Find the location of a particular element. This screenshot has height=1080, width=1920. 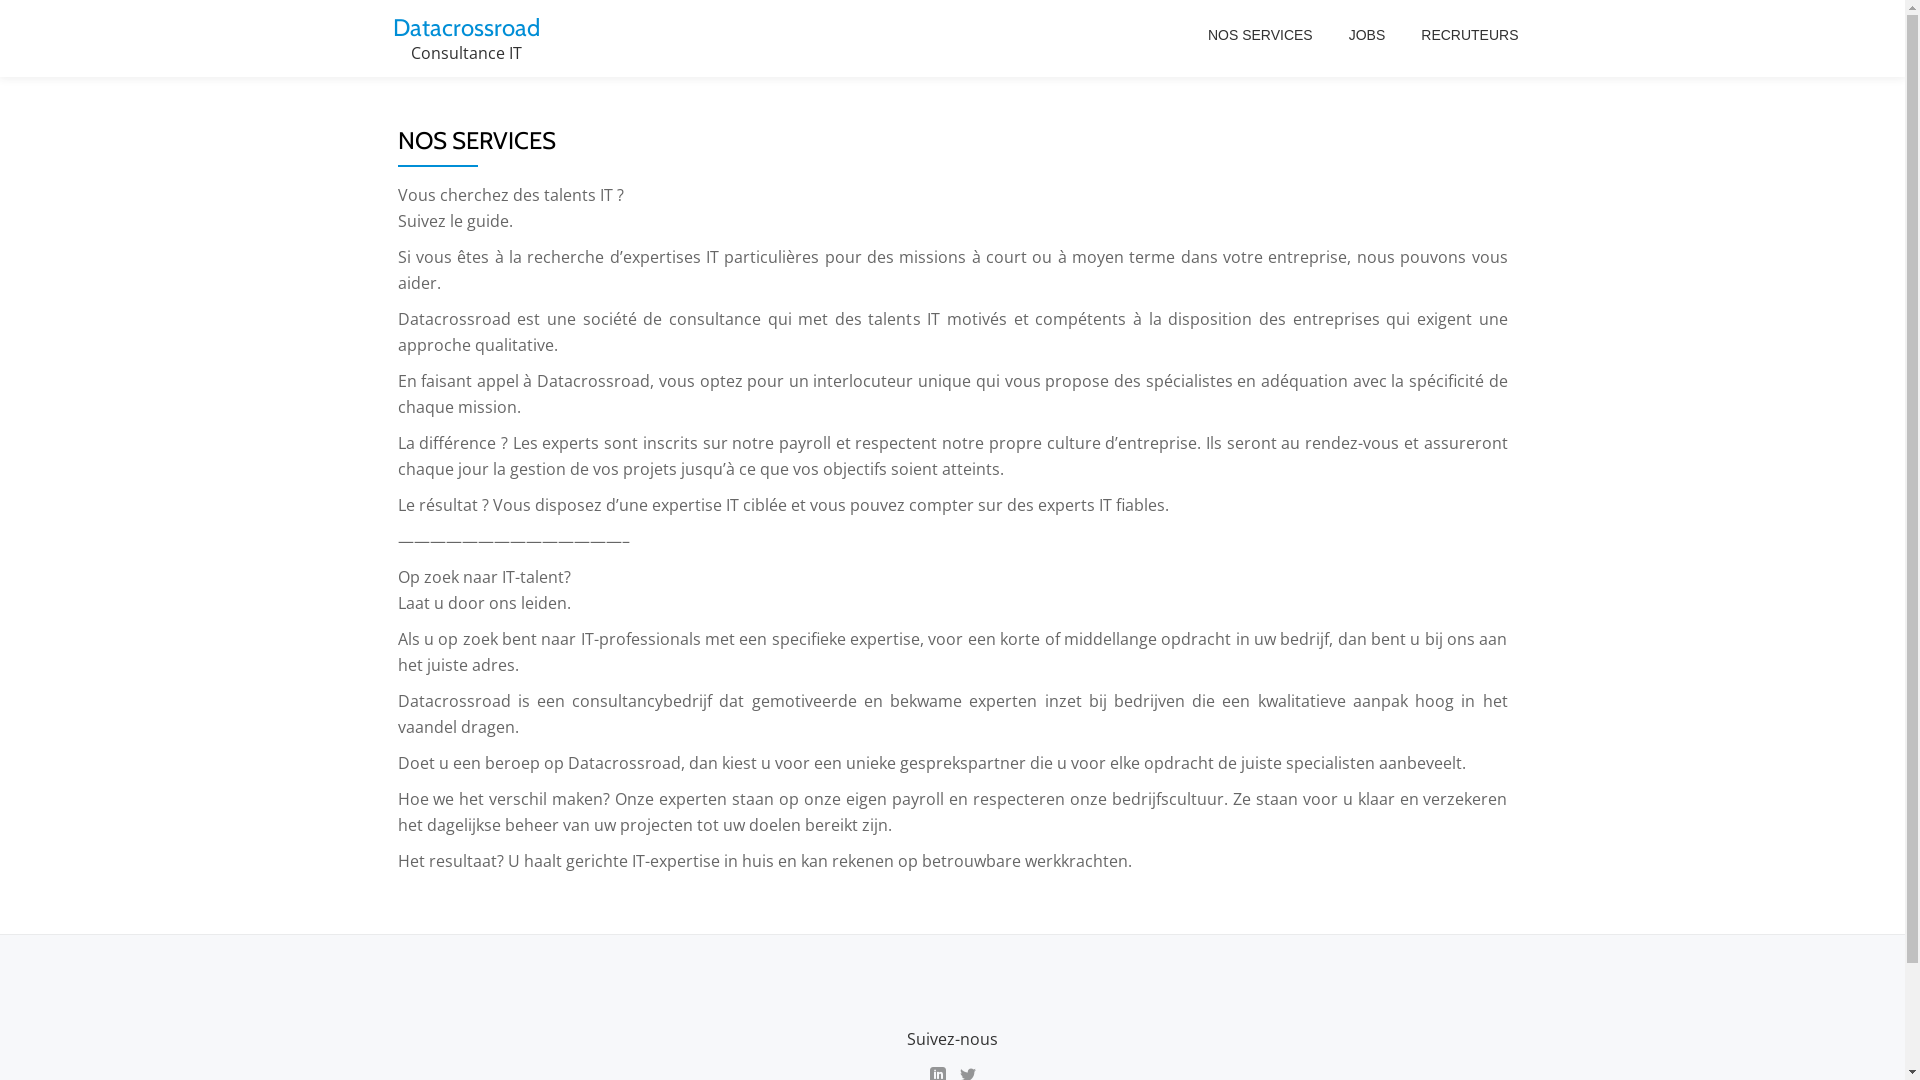

RECRUTEURS is located at coordinates (1470, 35).